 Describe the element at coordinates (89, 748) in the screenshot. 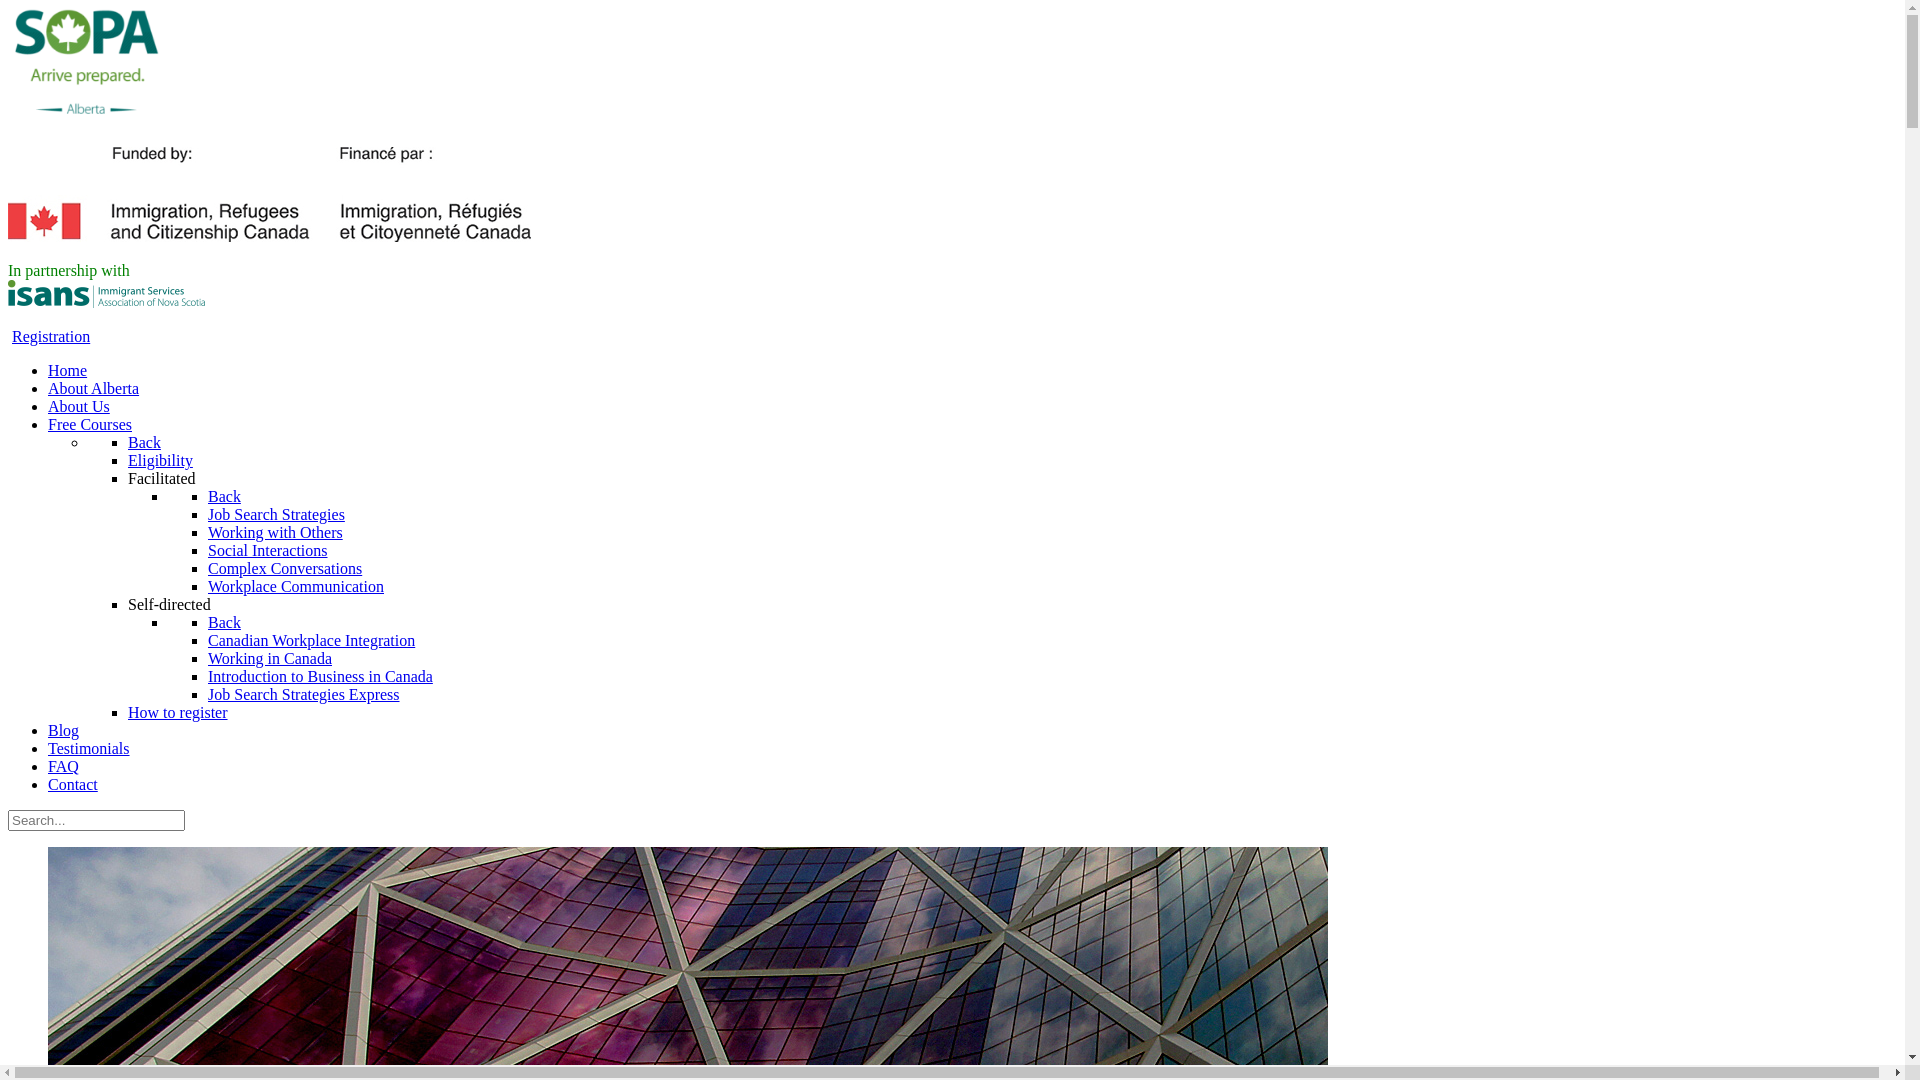

I see `Testimonials` at that location.